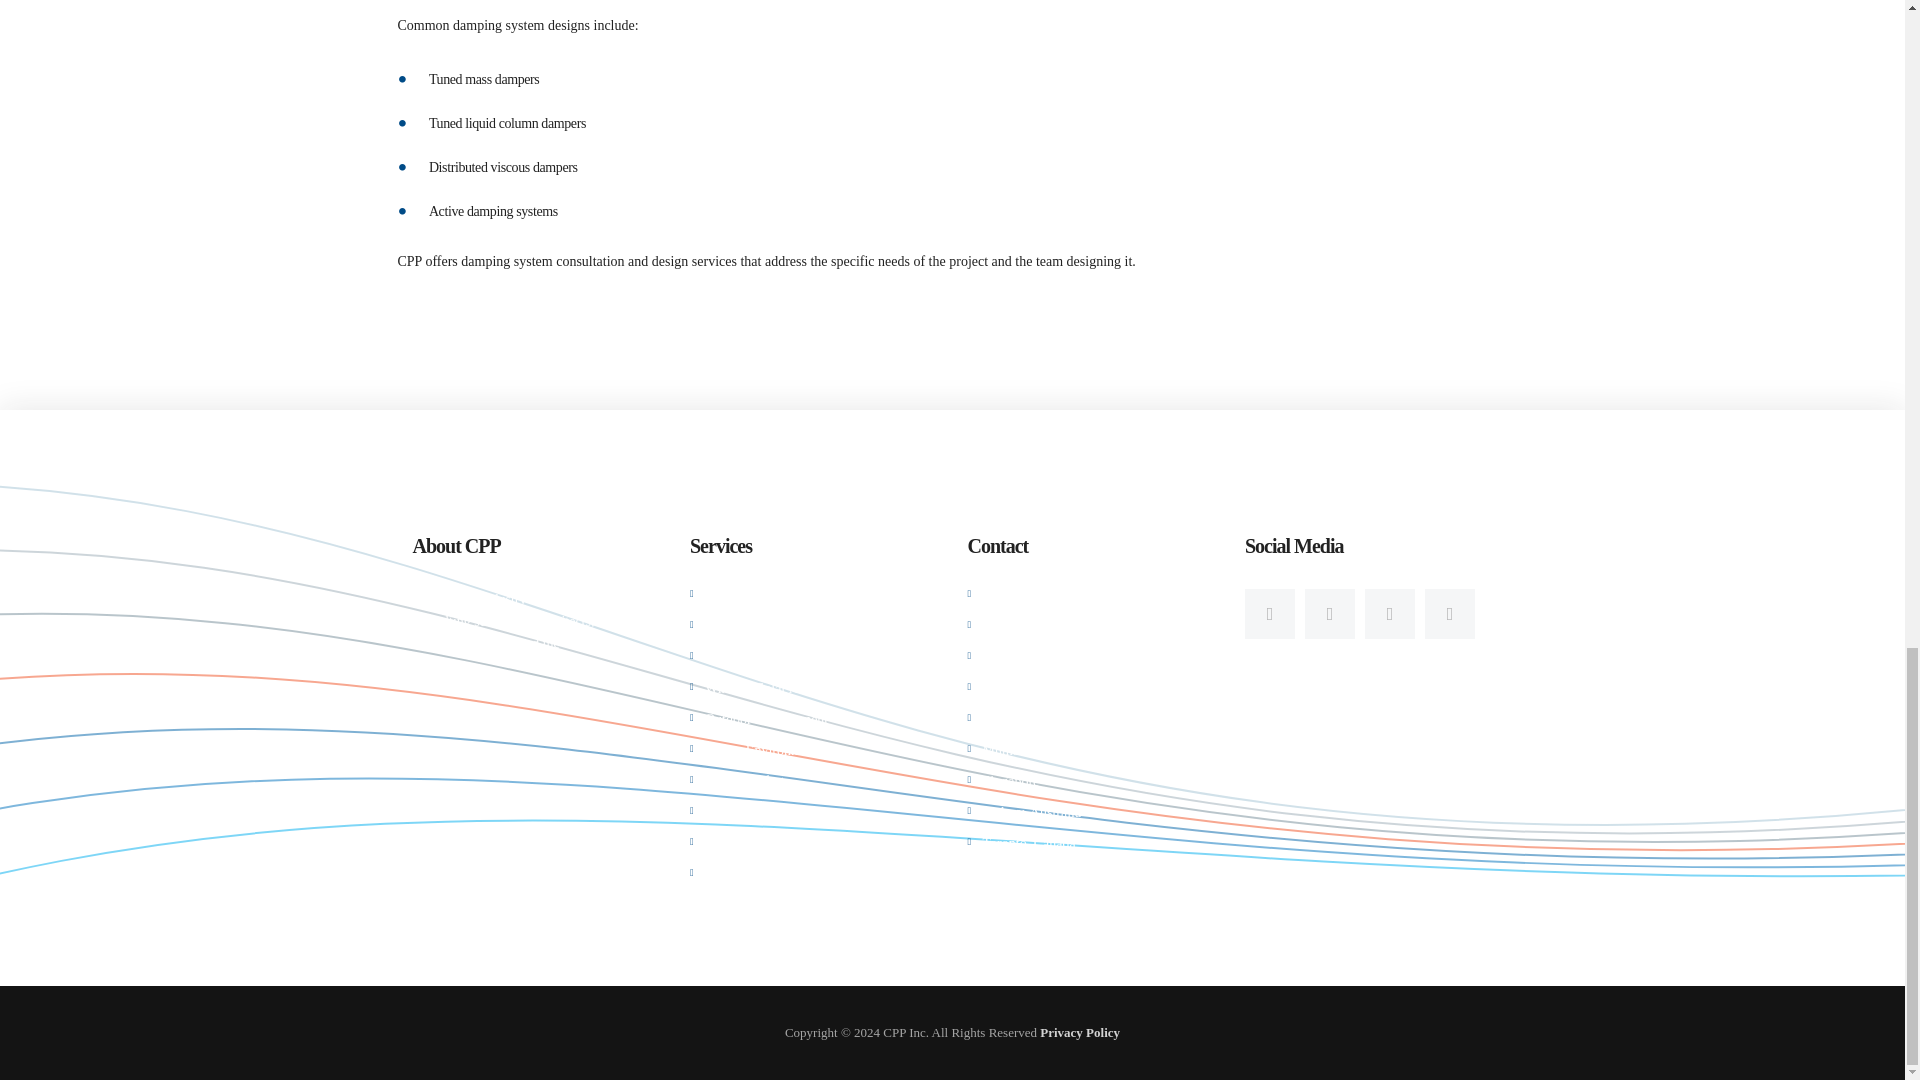  Describe the element at coordinates (1449, 614) in the screenshot. I see `Social item` at that location.